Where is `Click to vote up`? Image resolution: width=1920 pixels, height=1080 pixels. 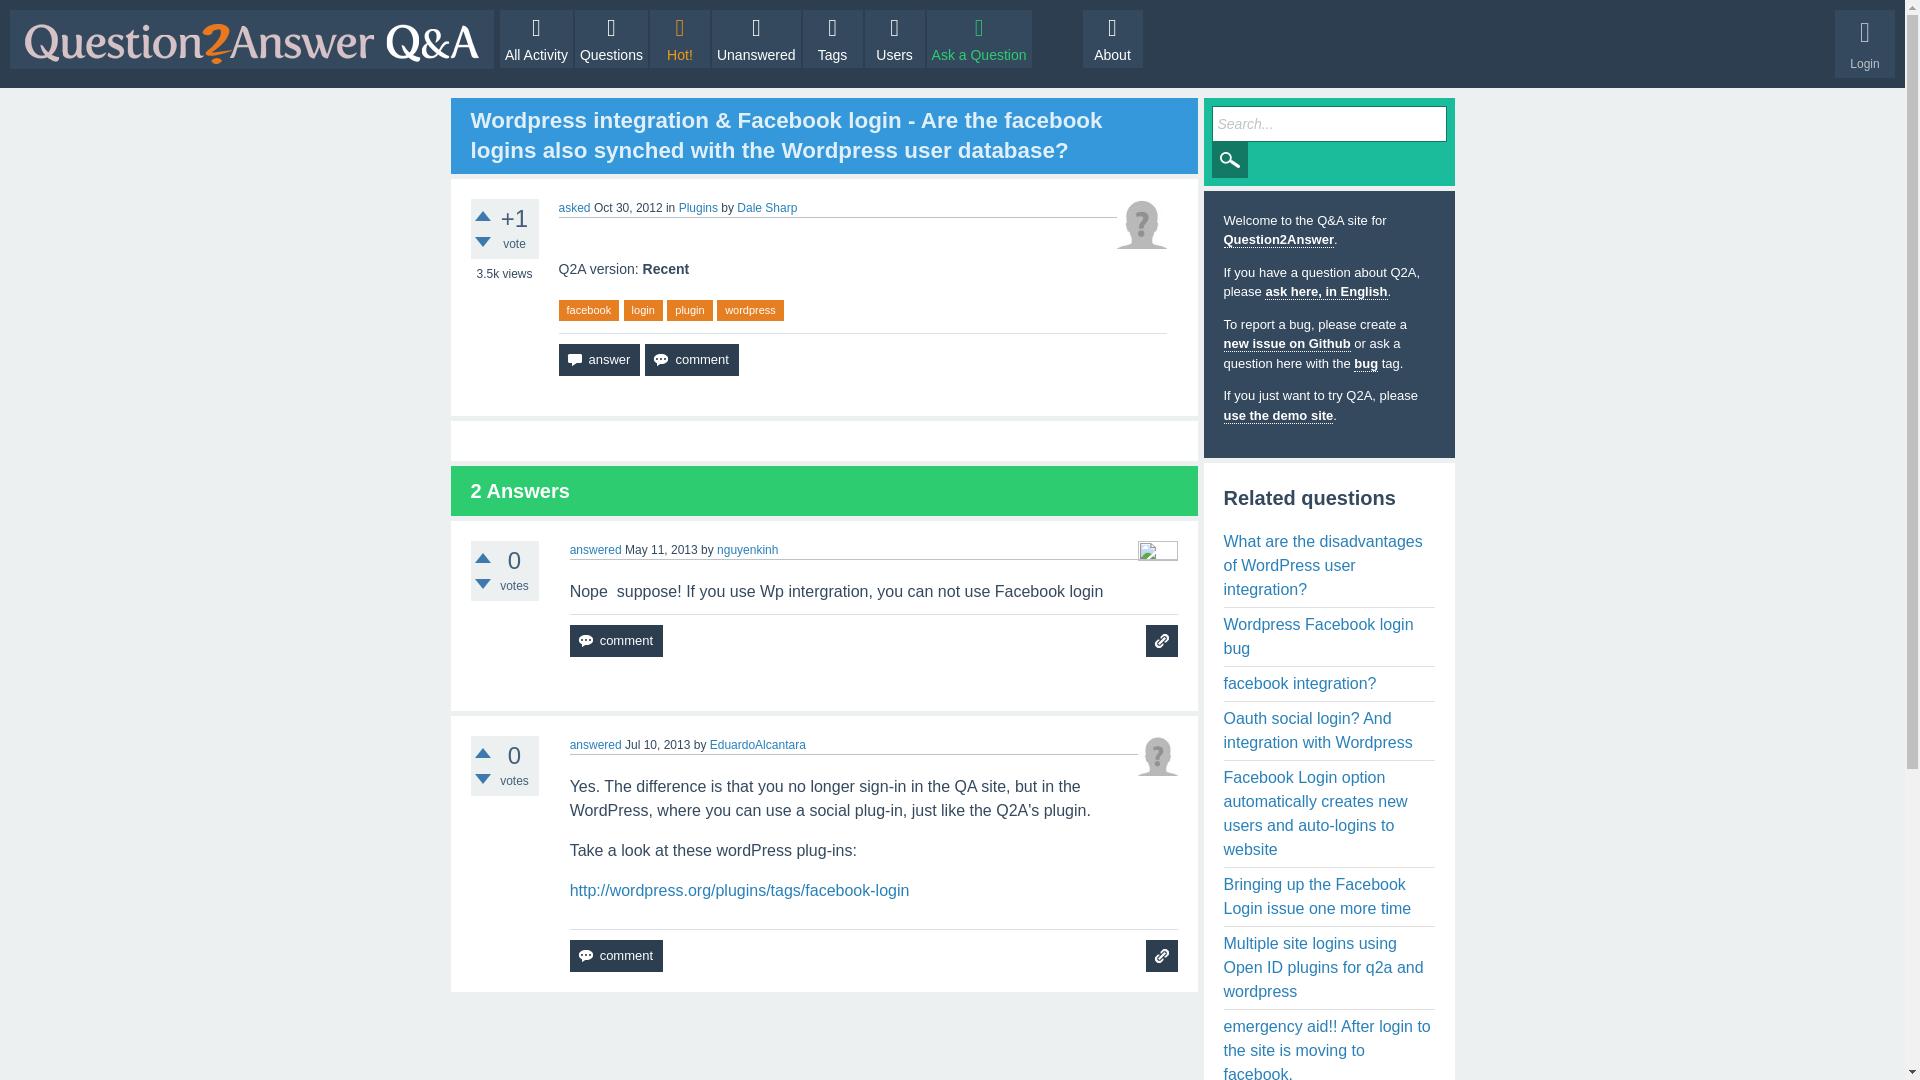
Click to vote up is located at coordinates (482, 216).